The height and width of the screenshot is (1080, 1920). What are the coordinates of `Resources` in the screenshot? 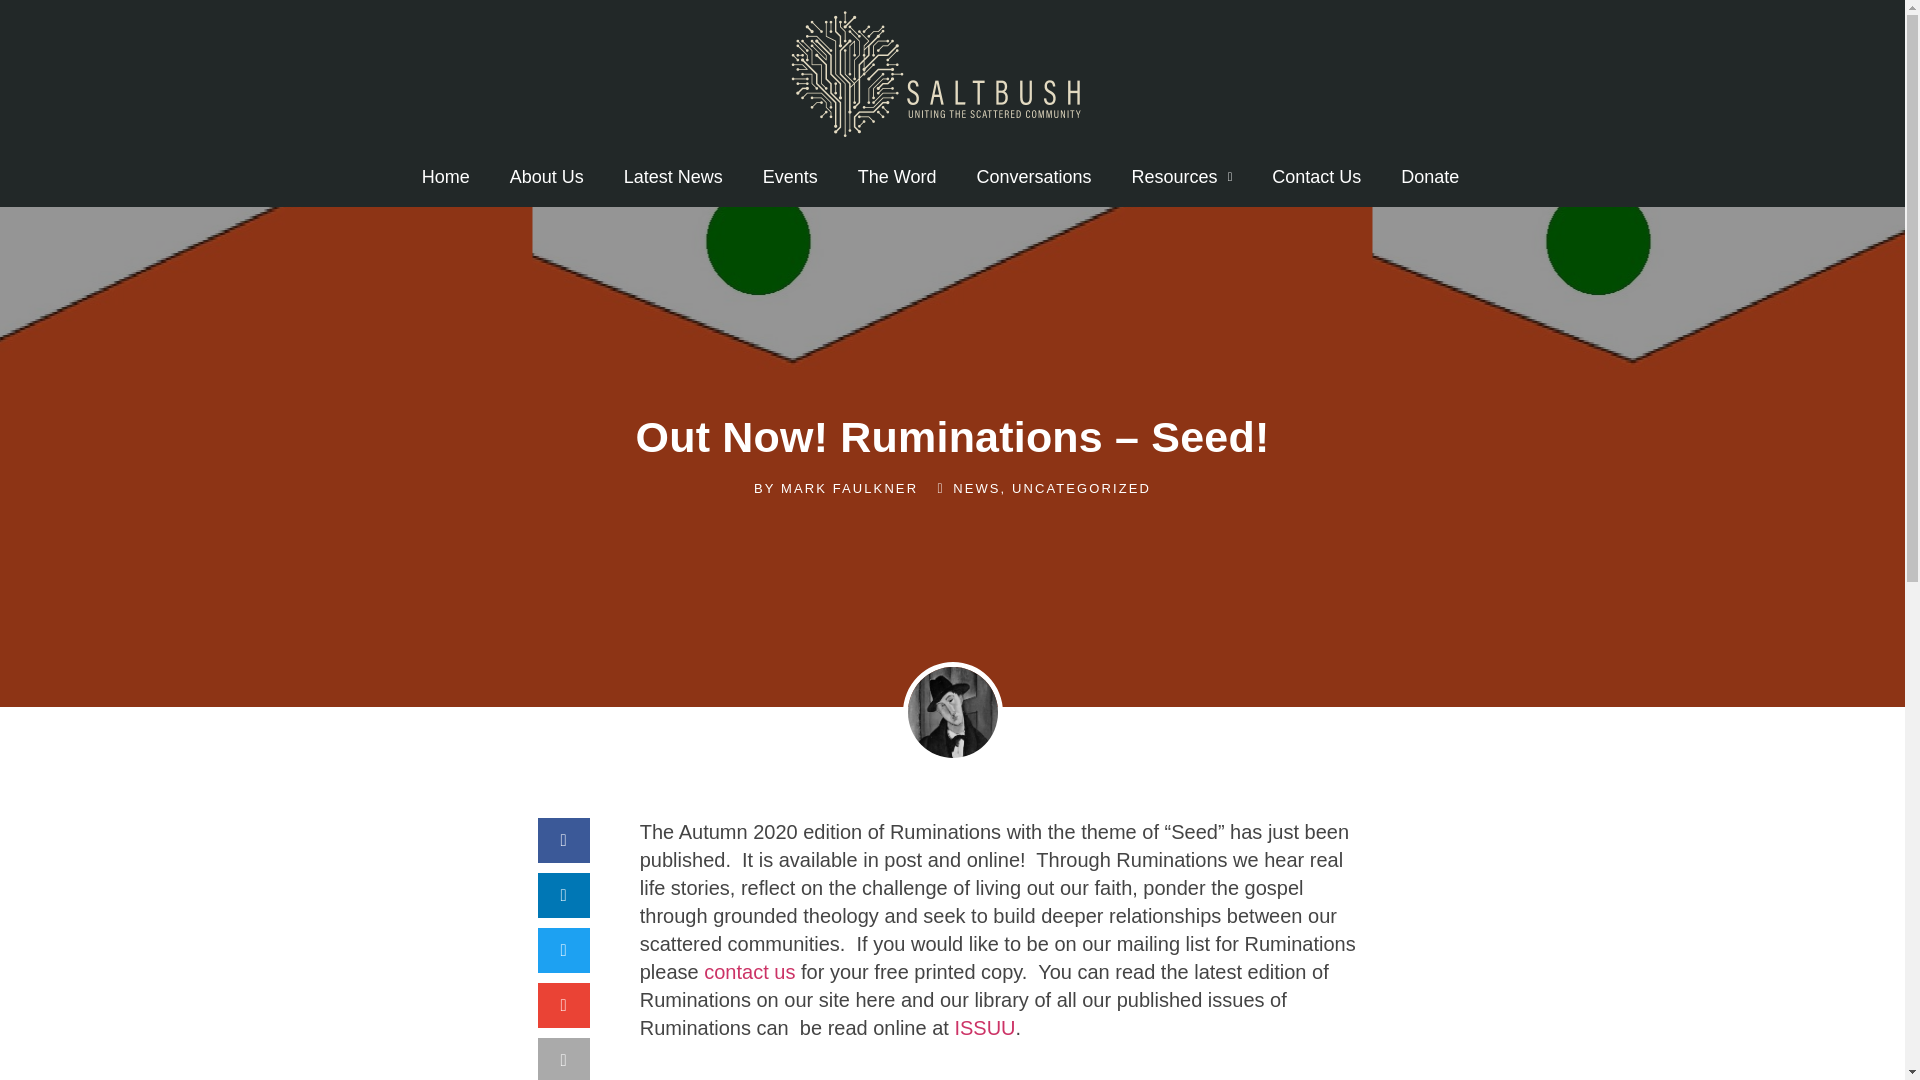 It's located at (1182, 176).